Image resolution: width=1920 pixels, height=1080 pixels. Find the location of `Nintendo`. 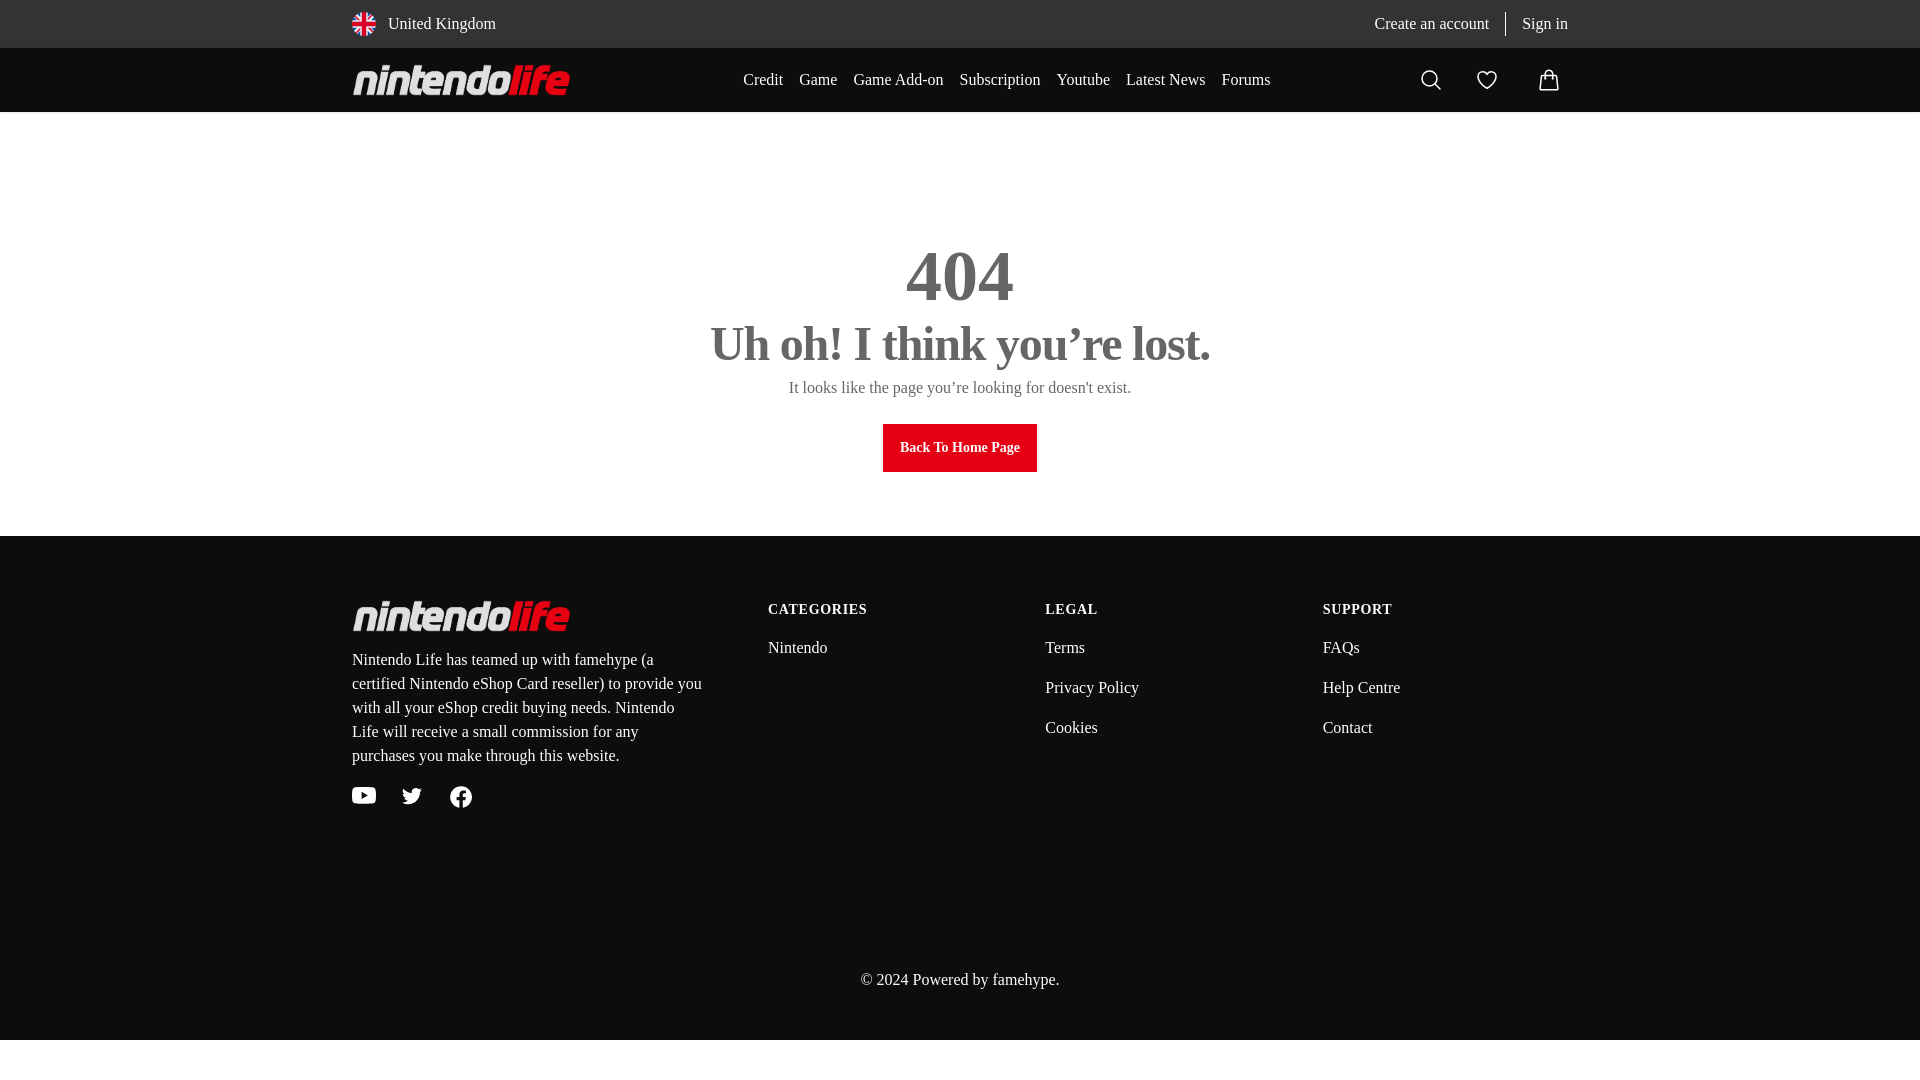

Nintendo is located at coordinates (798, 647).